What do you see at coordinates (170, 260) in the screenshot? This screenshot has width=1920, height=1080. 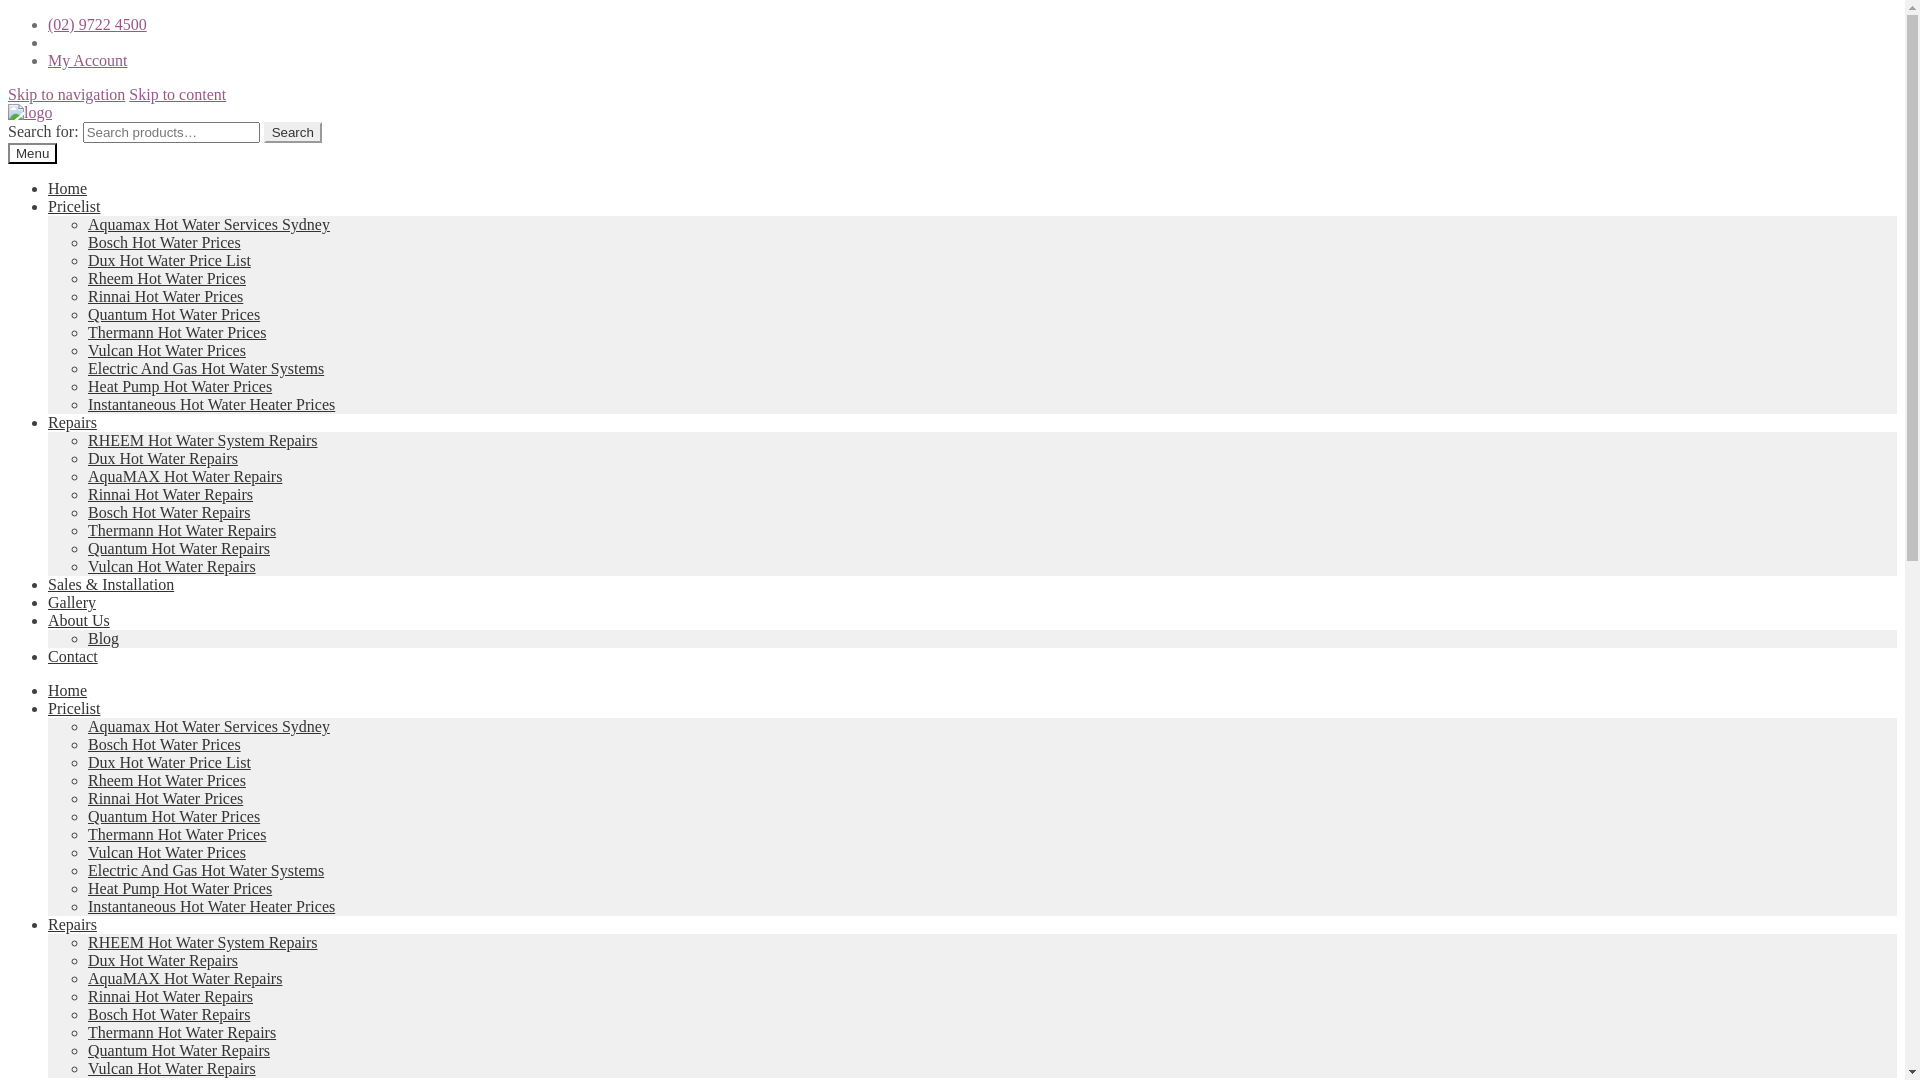 I see `Dux Hot Water Price List` at bounding box center [170, 260].